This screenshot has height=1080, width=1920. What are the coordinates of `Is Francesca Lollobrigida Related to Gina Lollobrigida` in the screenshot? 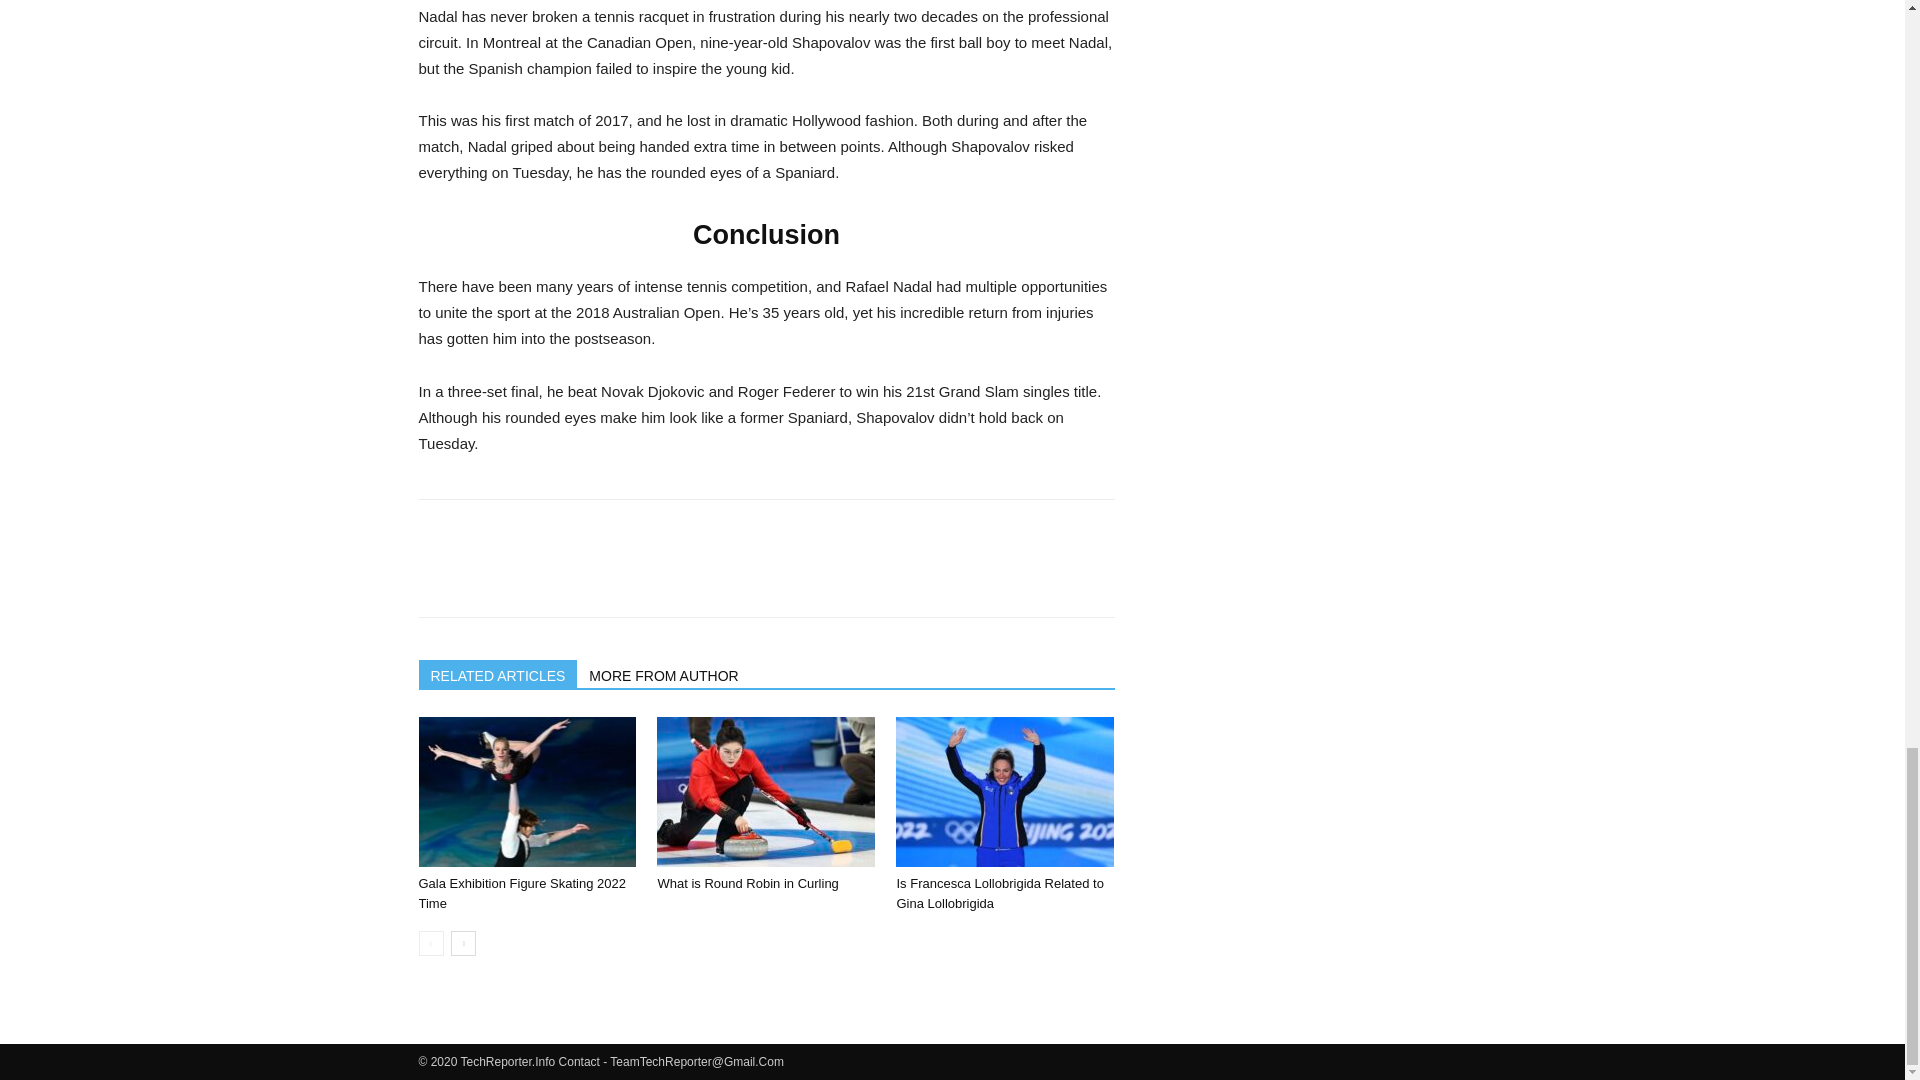 It's located at (1004, 792).